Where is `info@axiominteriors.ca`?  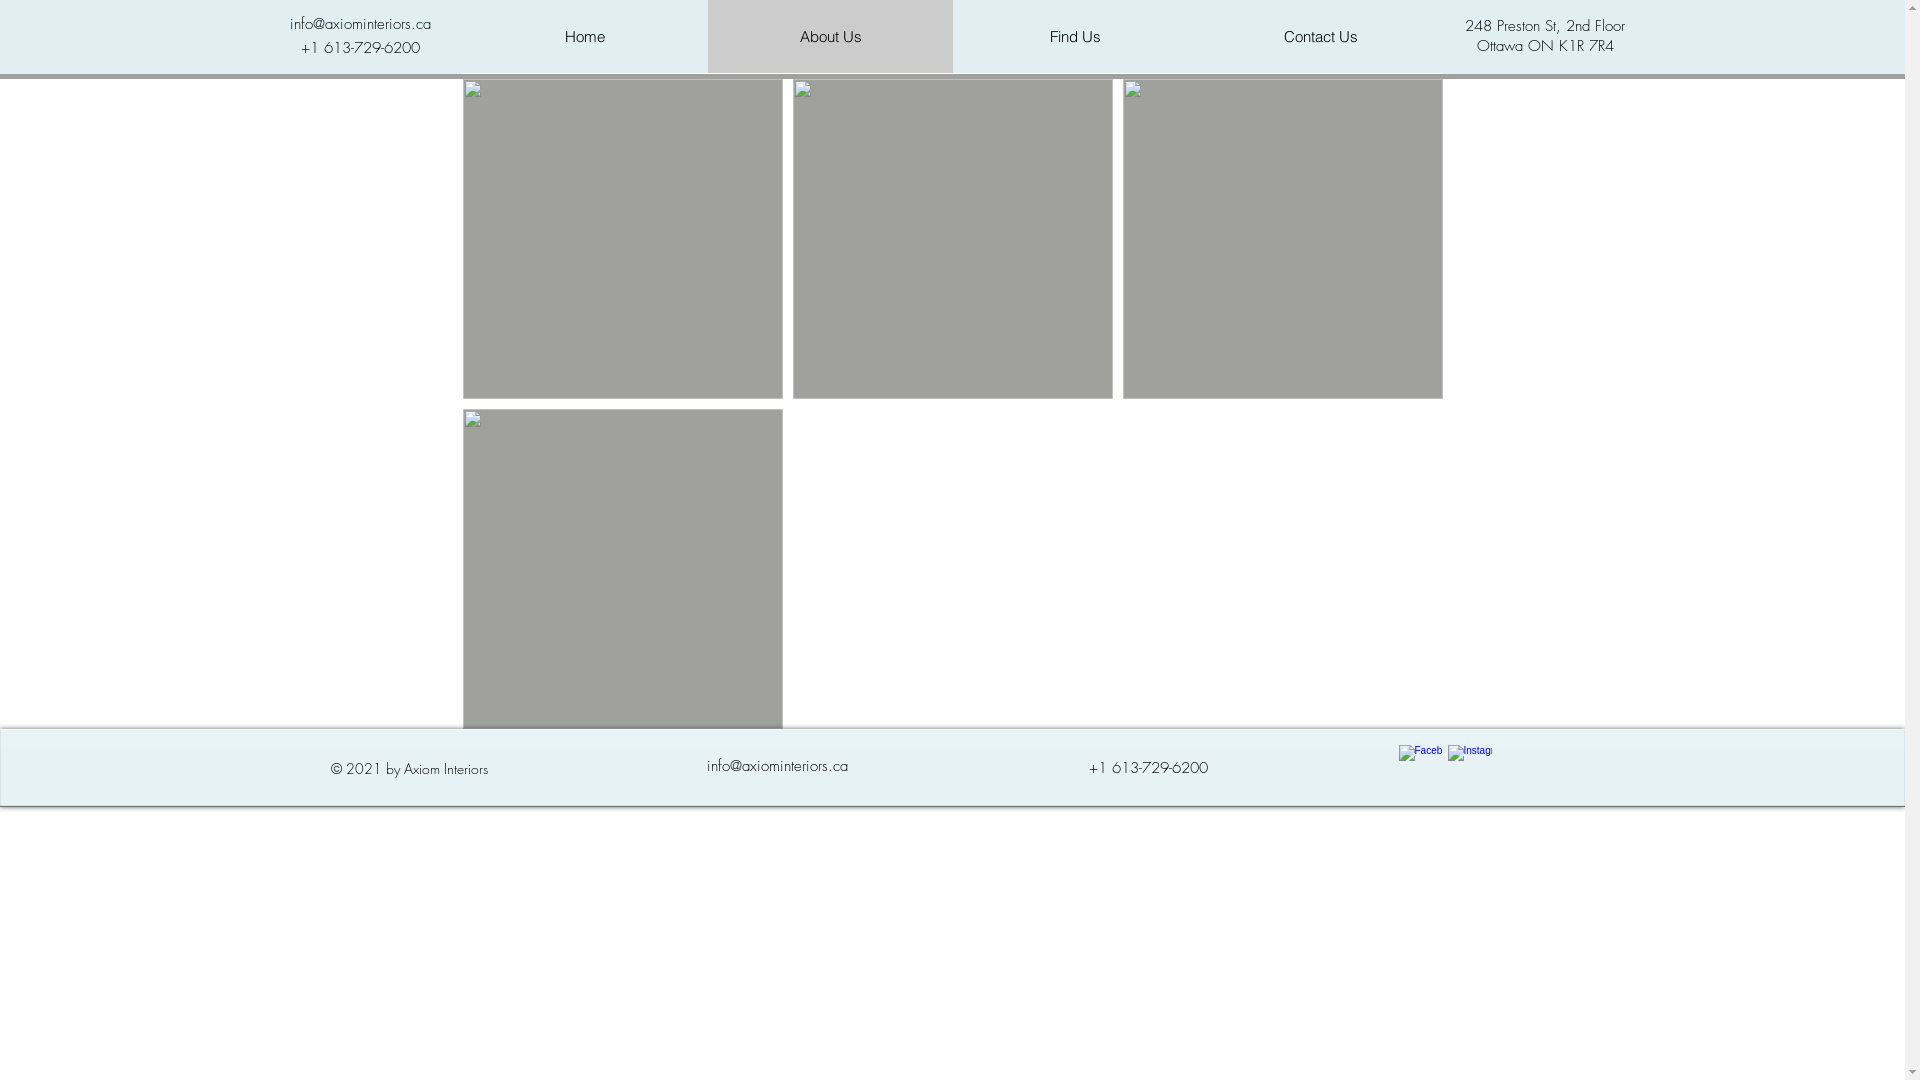
info@axiominteriors.ca is located at coordinates (776, 766).